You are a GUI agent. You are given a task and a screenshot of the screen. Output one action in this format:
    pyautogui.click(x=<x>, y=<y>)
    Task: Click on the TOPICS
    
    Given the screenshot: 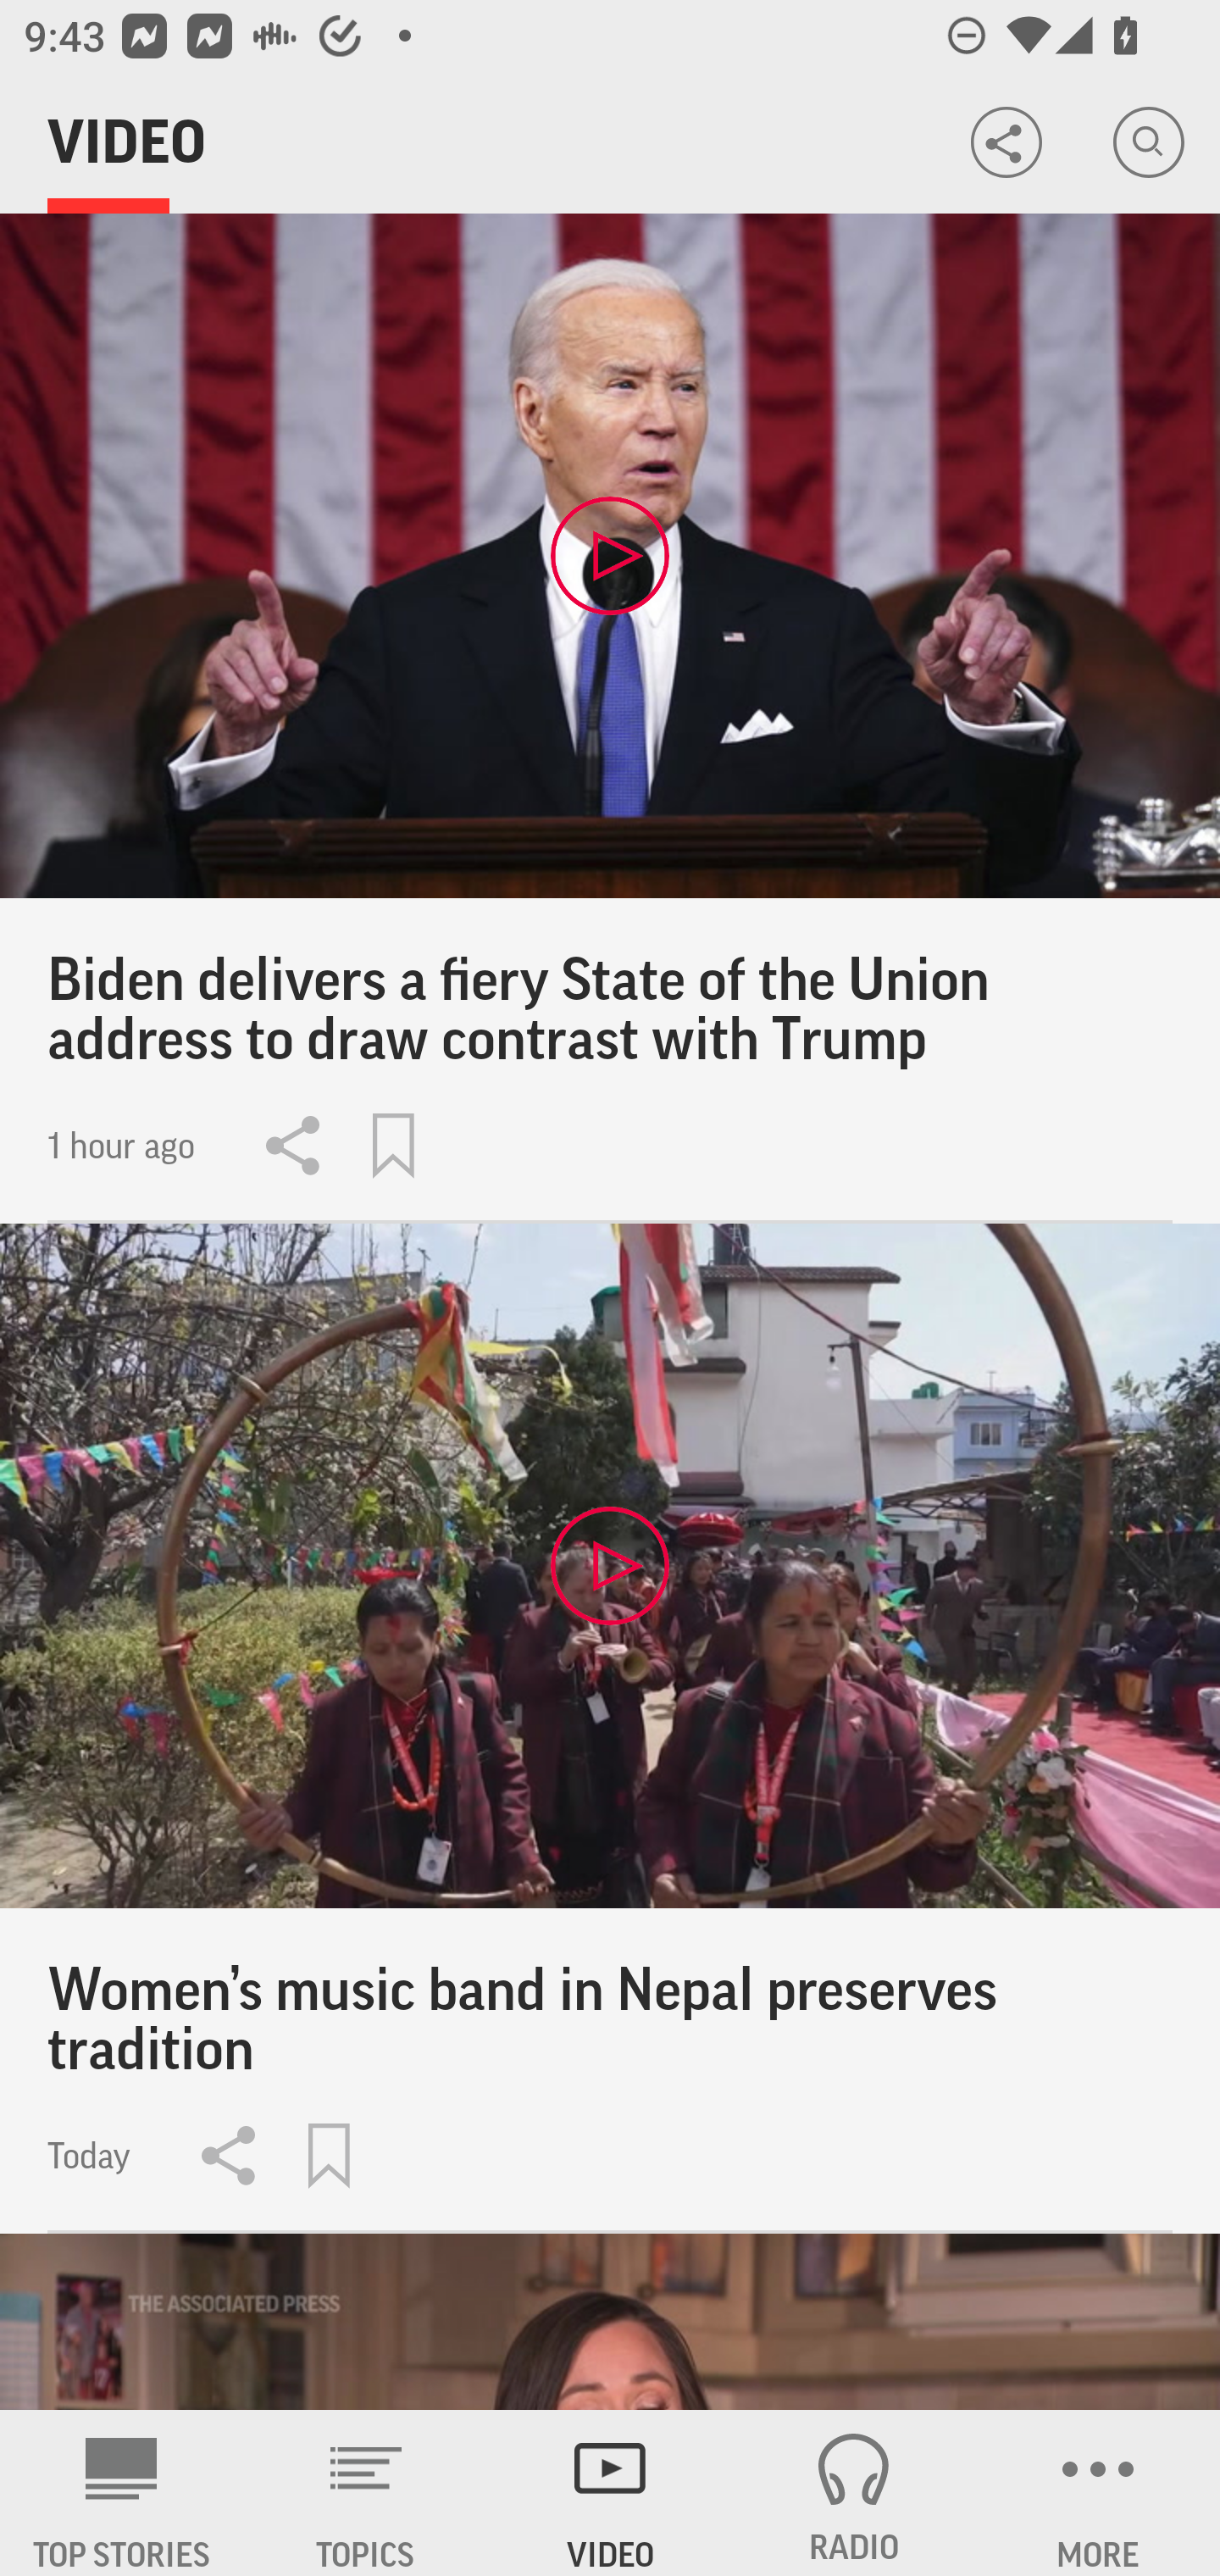 What is the action you would take?
    pyautogui.click(x=366, y=2493)
    